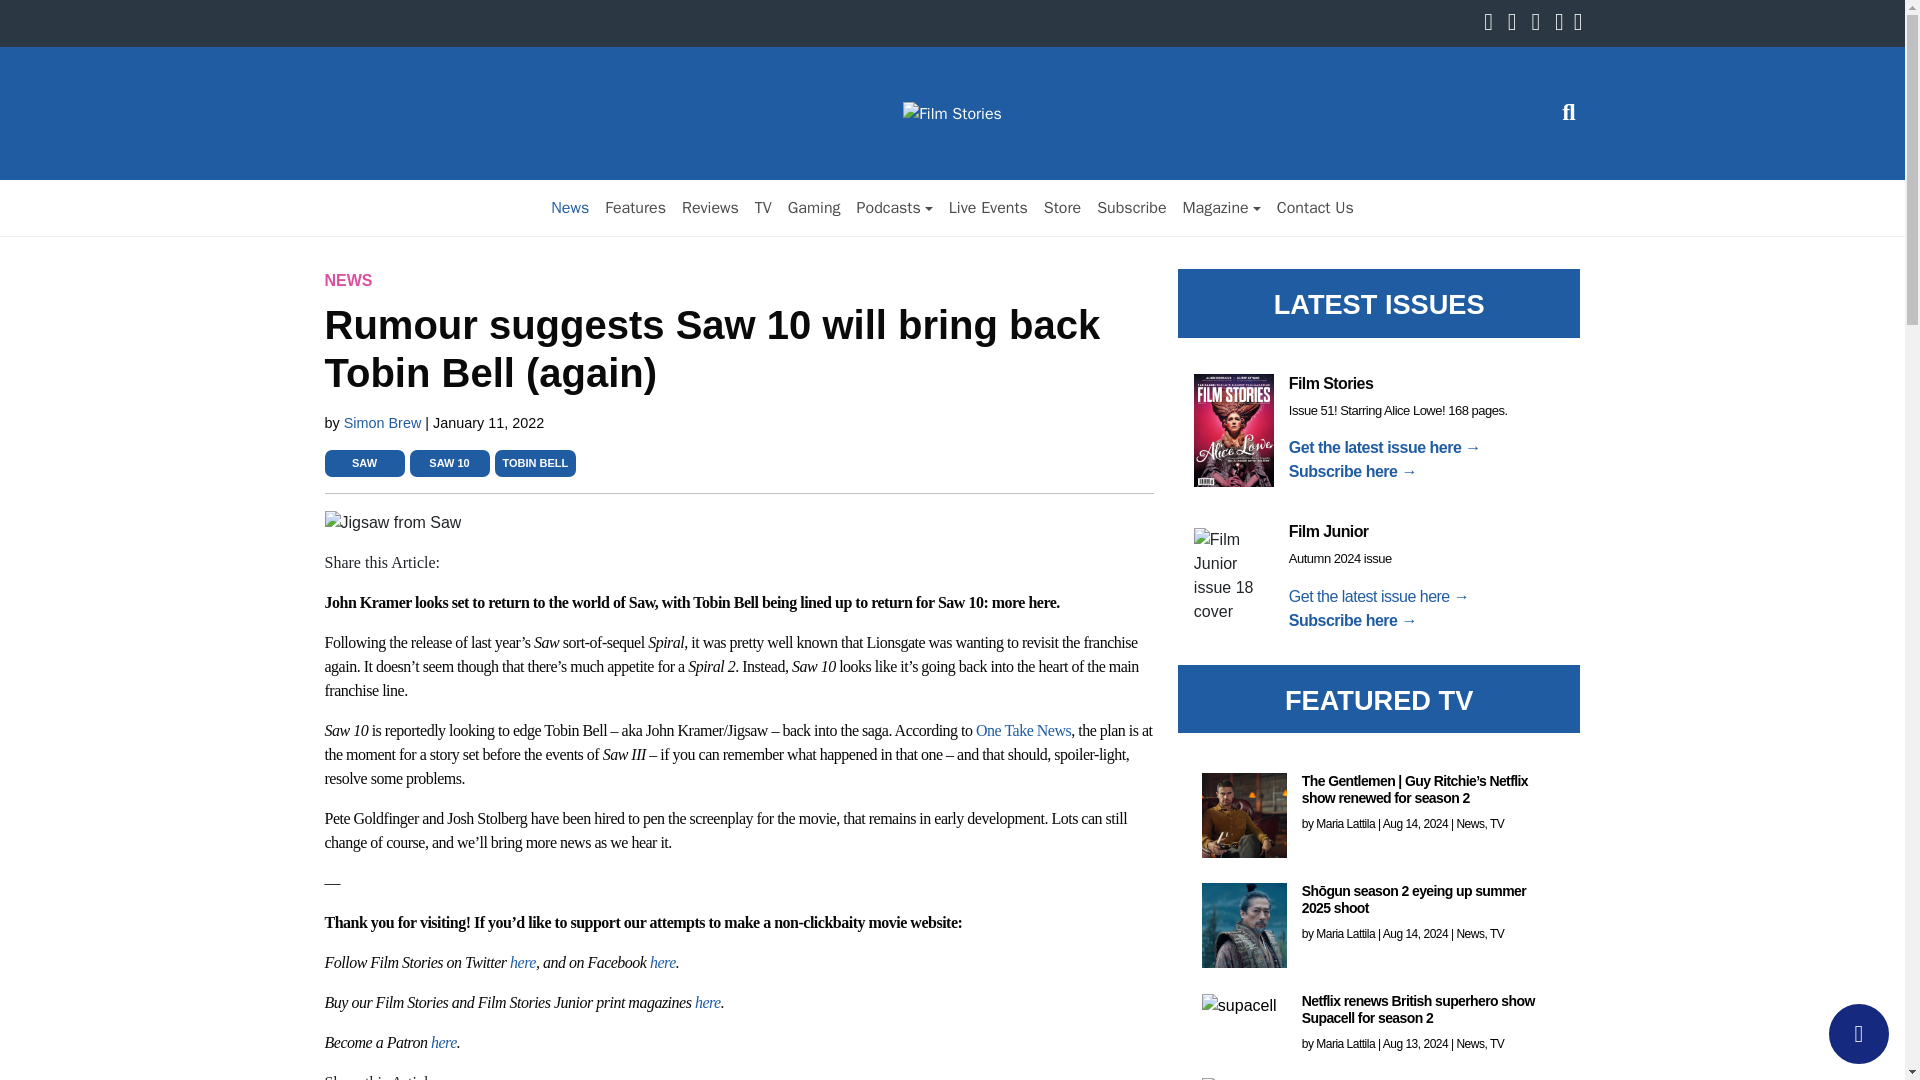  What do you see at coordinates (570, 207) in the screenshot?
I see `News` at bounding box center [570, 207].